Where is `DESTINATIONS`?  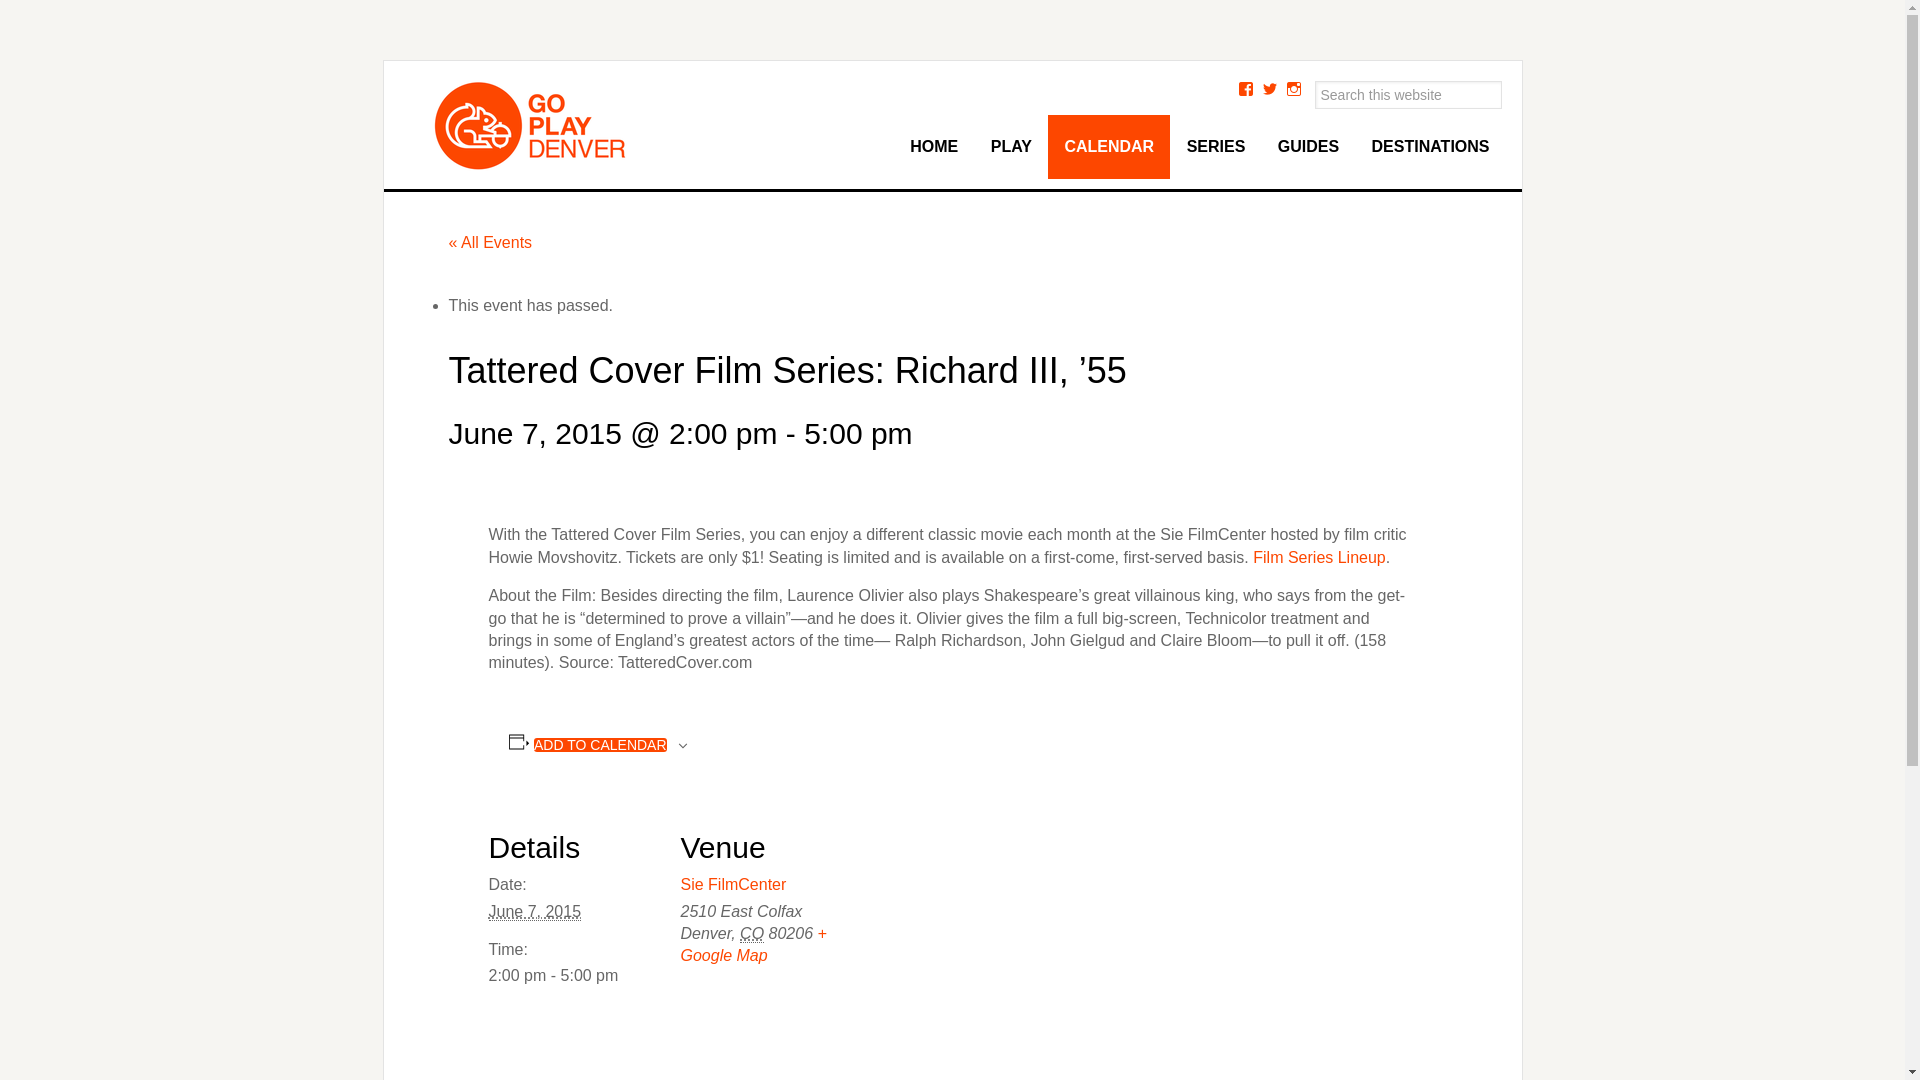
DESTINATIONS is located at coordinates (1430, 146).